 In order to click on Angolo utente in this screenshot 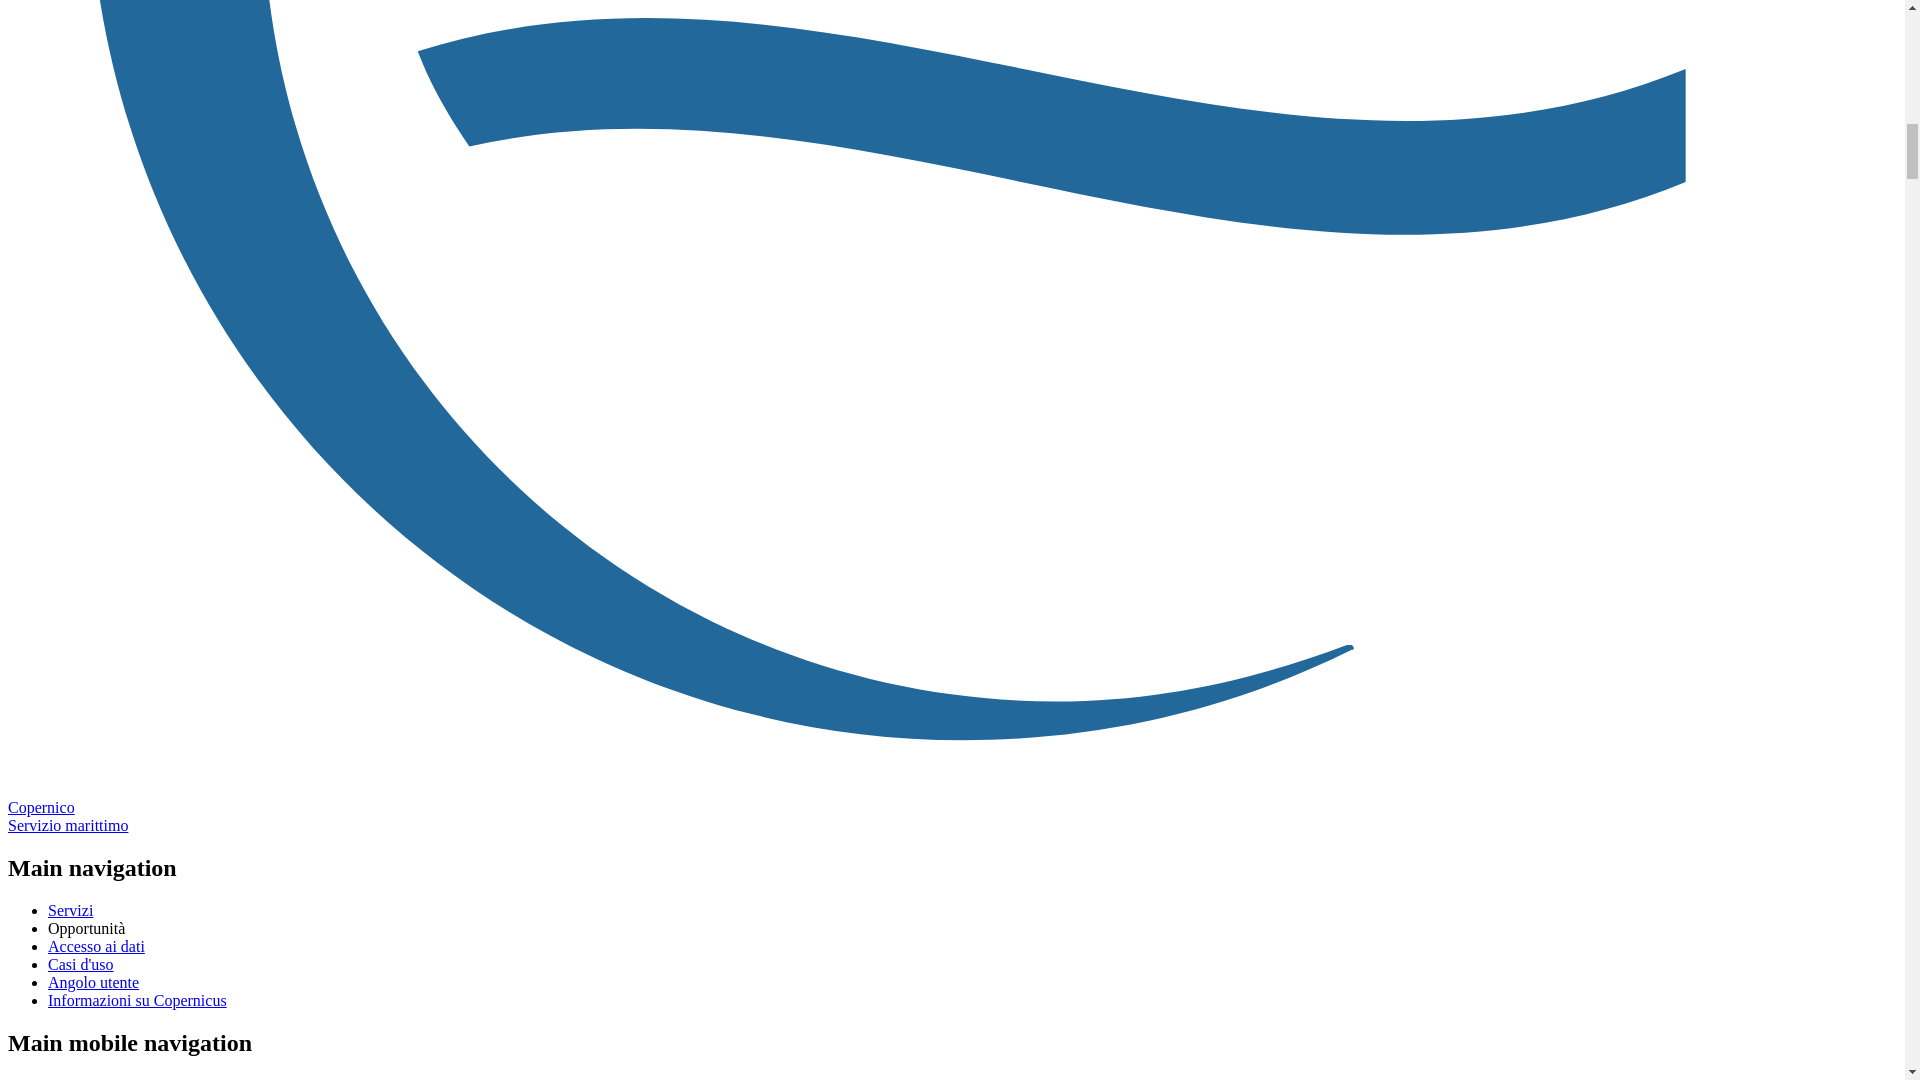, I will do `click(93, 982)`.